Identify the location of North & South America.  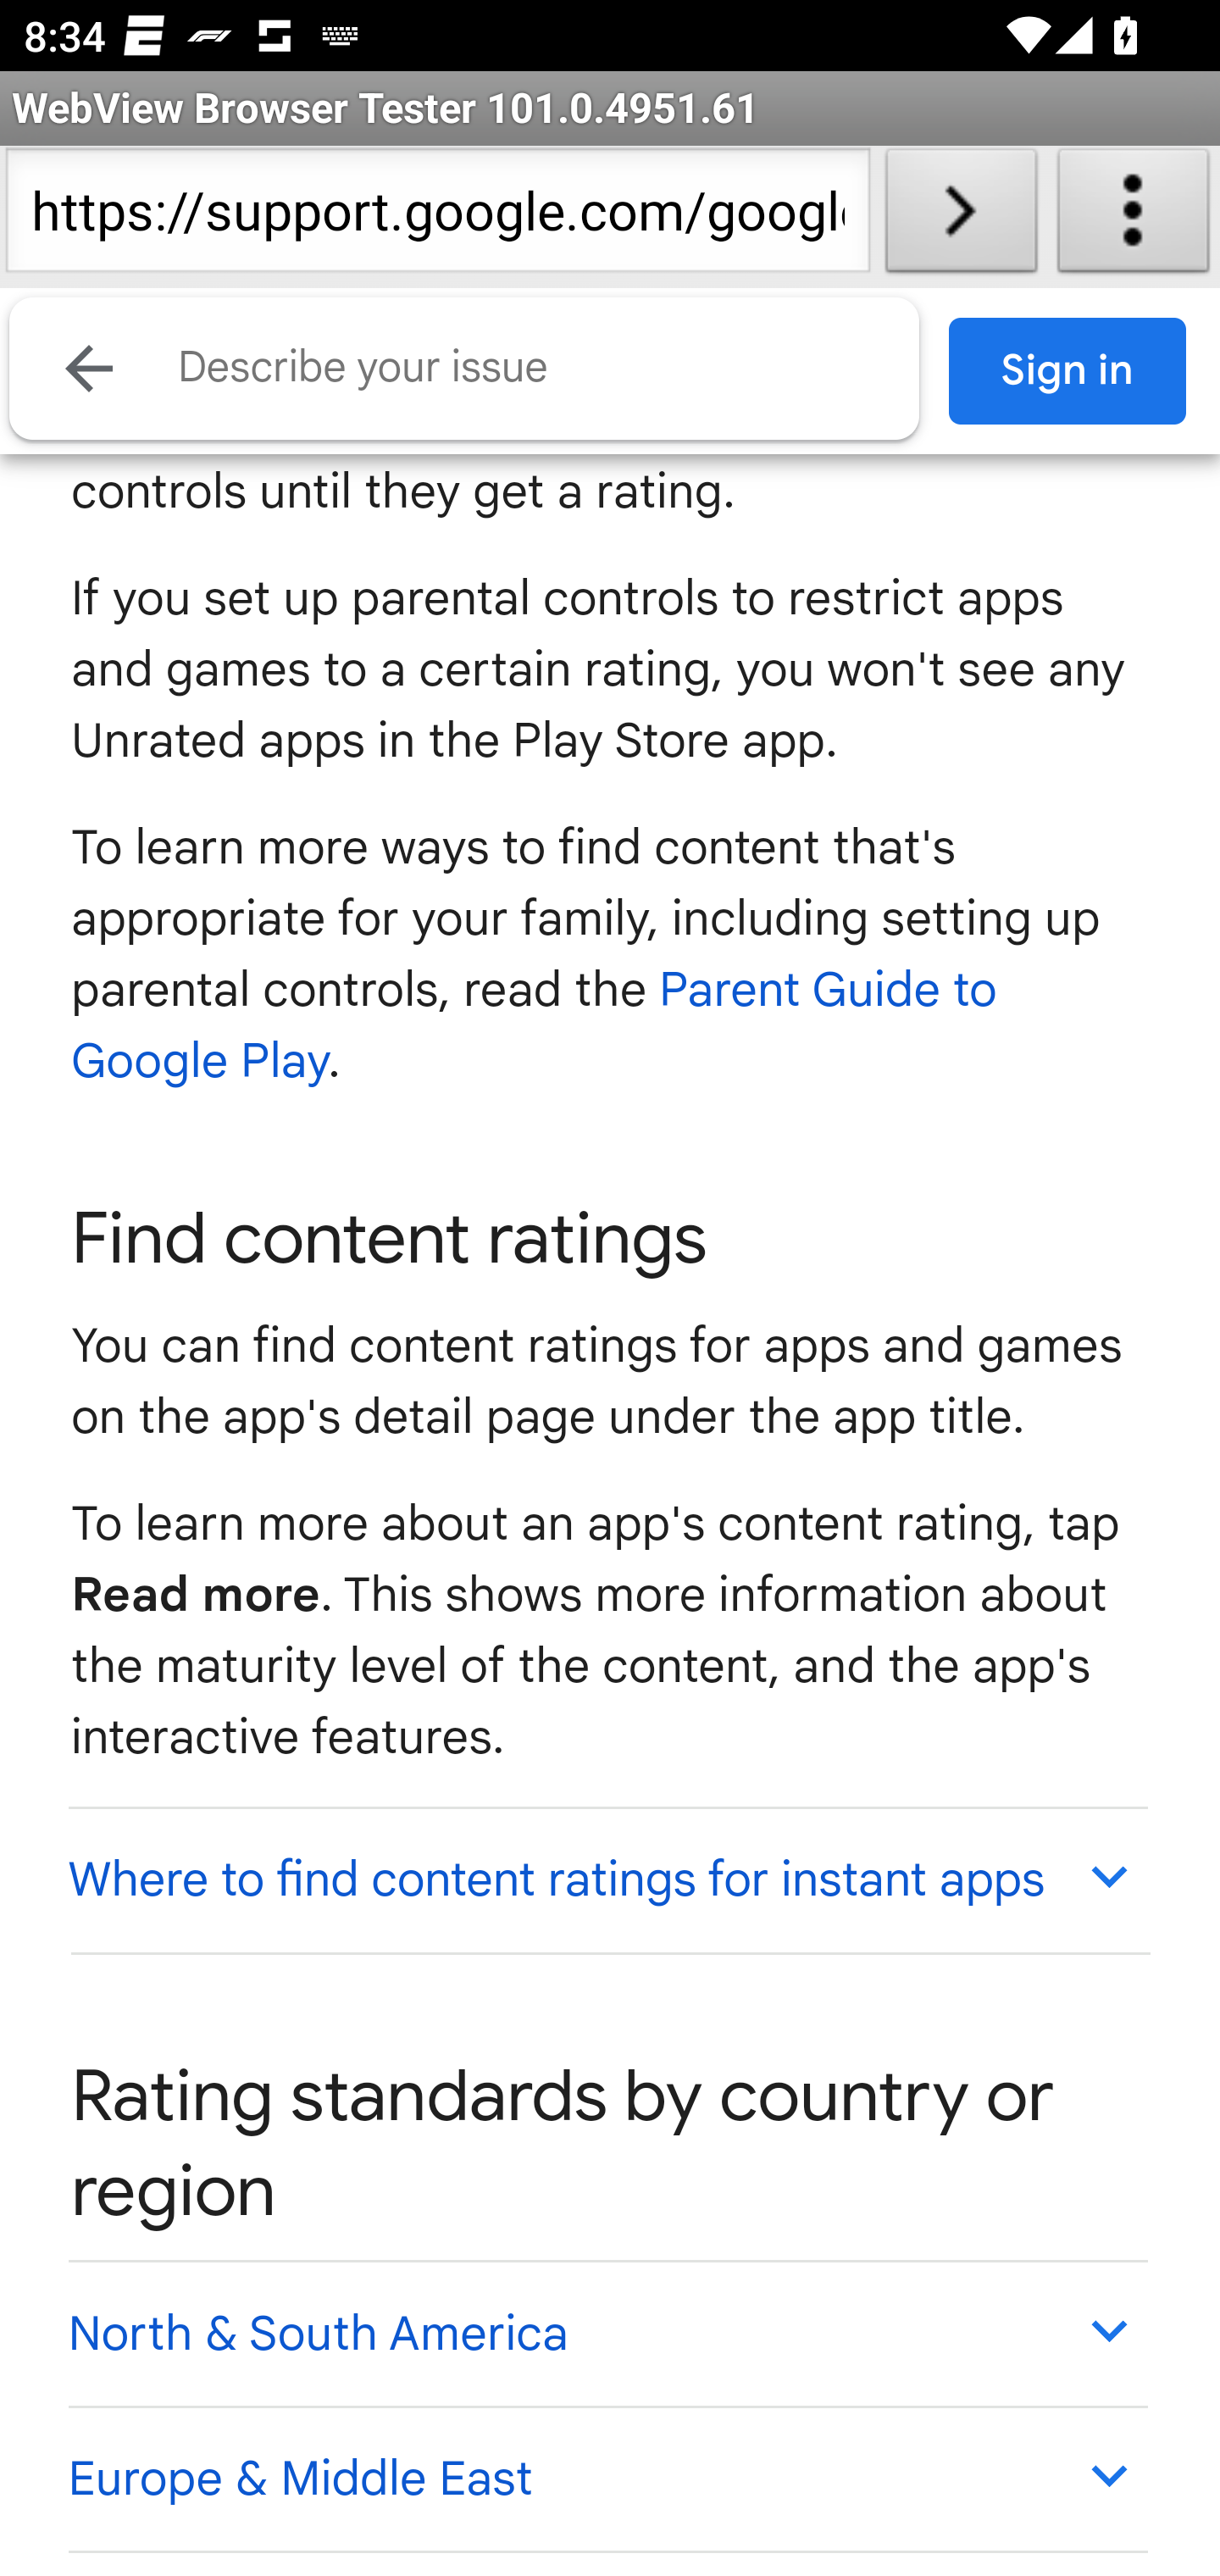
(607, 2334).